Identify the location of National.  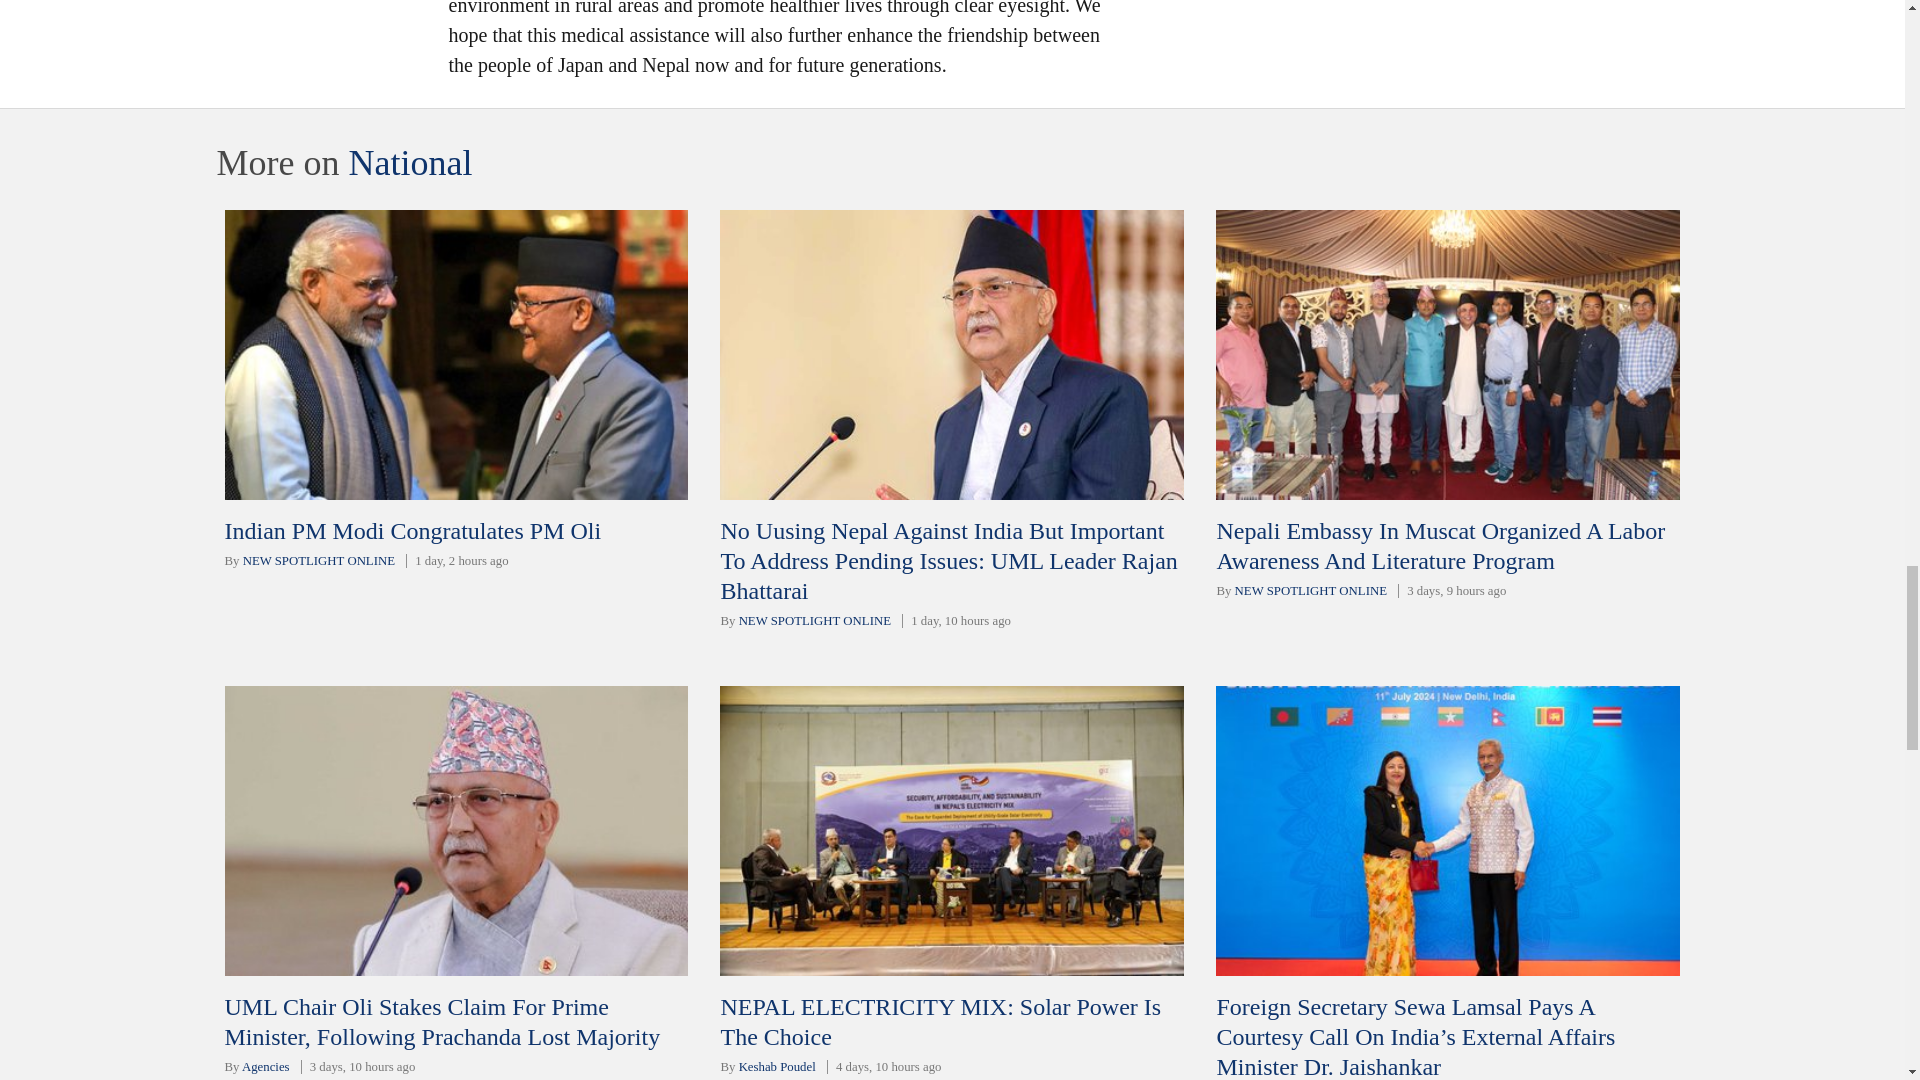
(410, 162).